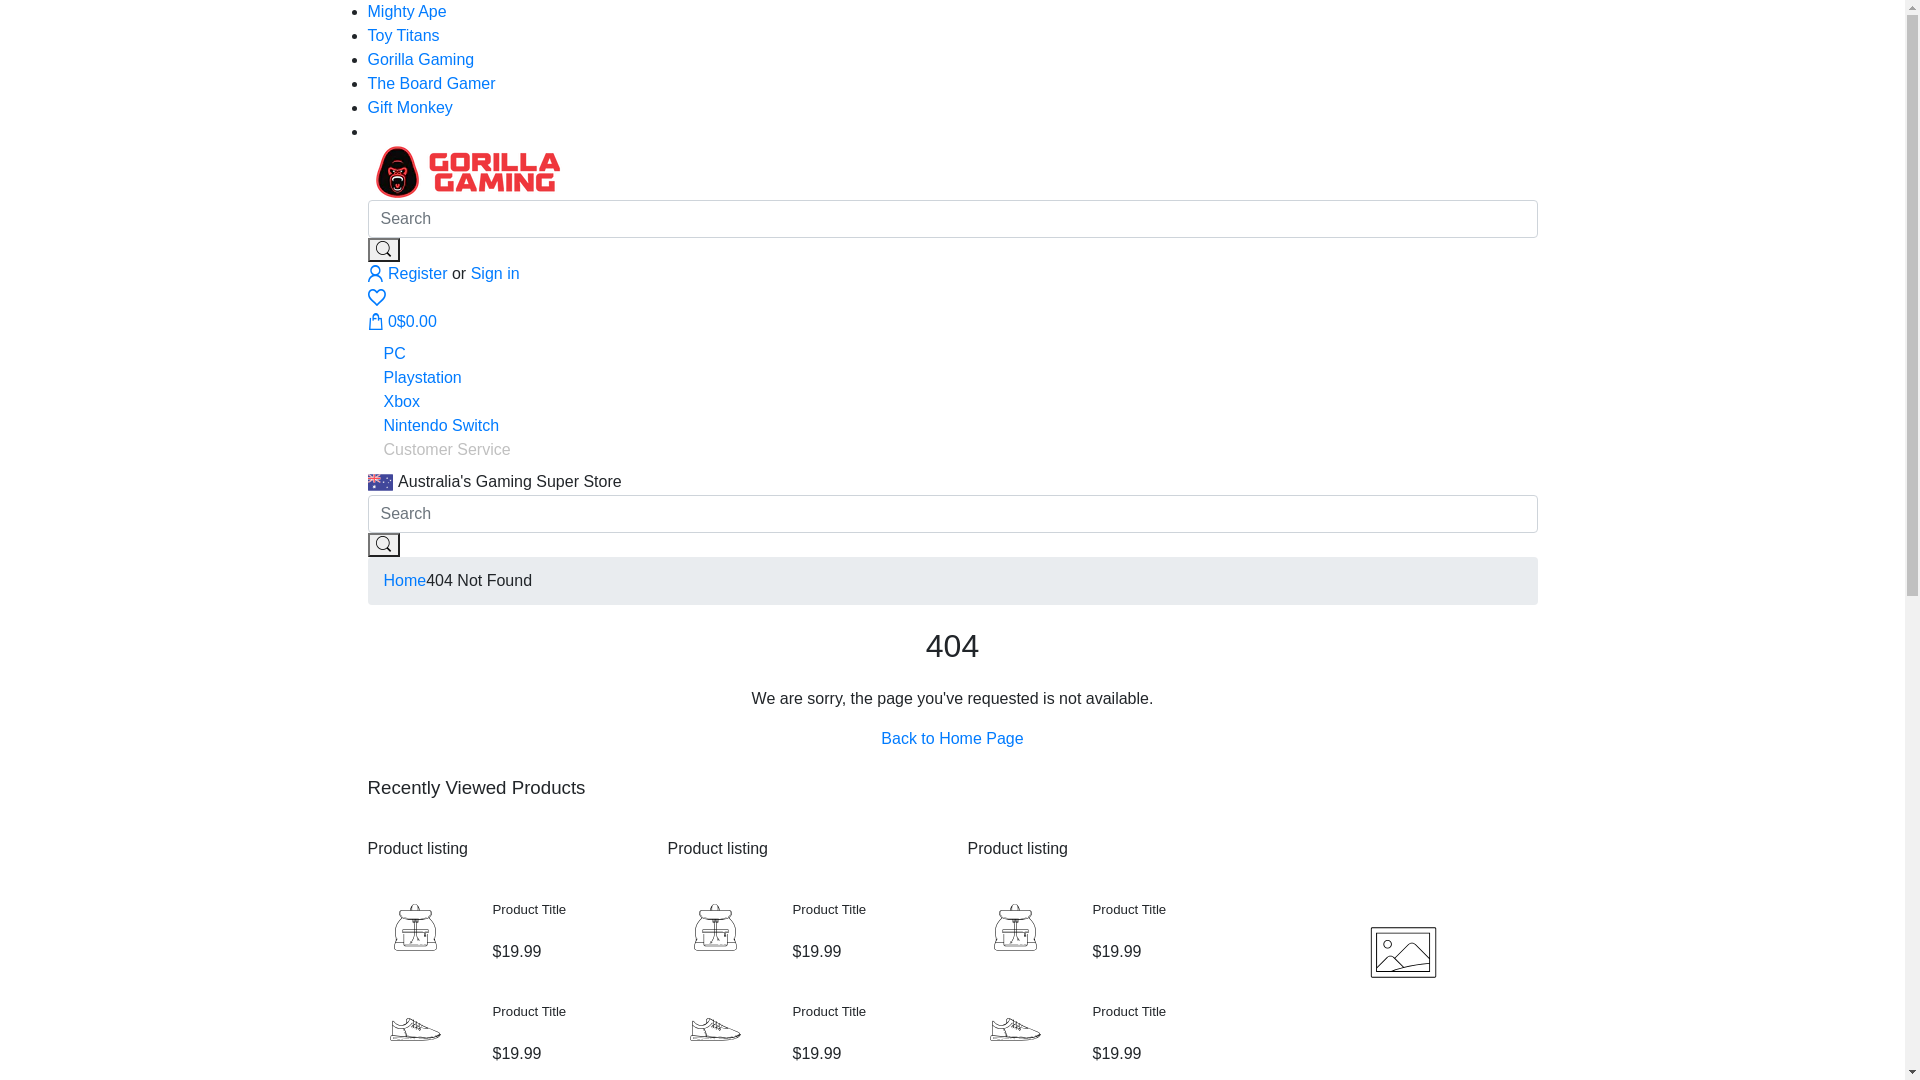  What do you see at coordinates (423, 378) in the screenshot?
I see `Playstation` at bounding box center [423, 378].